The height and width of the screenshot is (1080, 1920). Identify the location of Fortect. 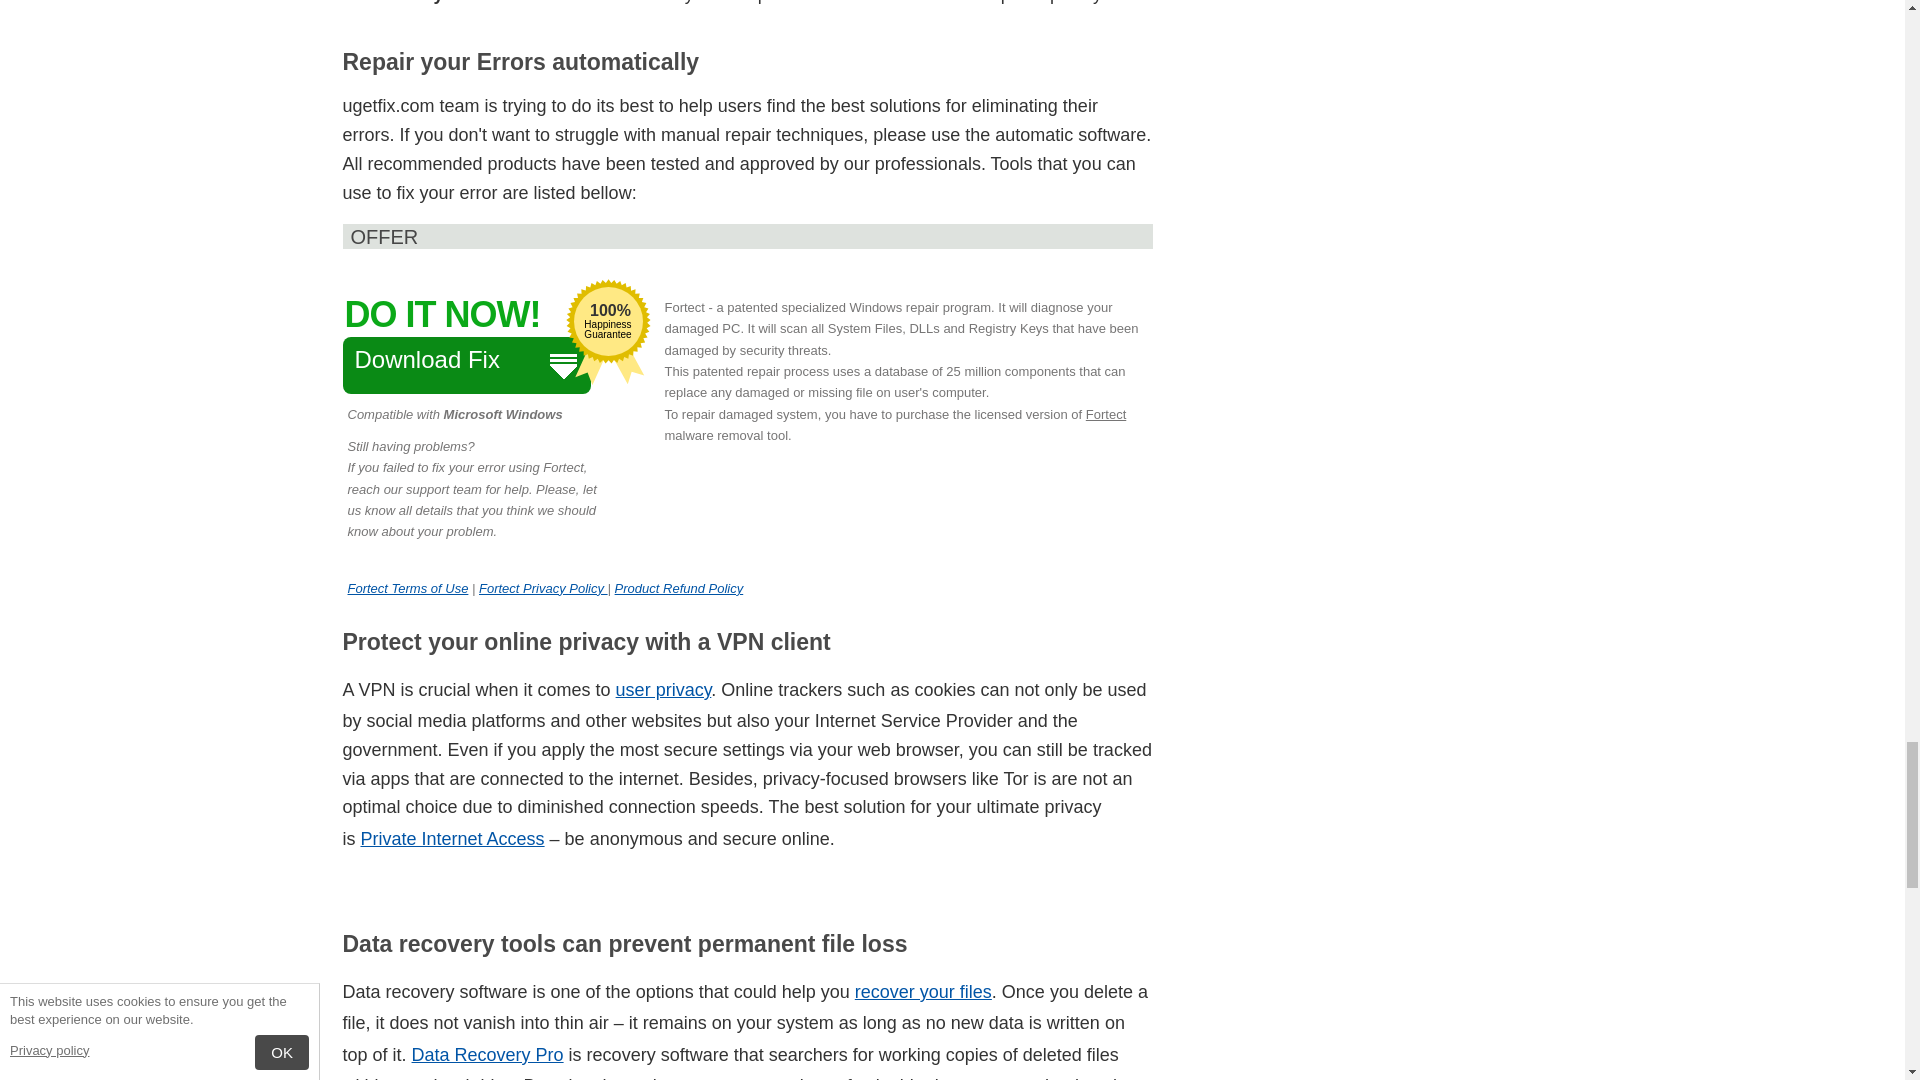
(664, 690).